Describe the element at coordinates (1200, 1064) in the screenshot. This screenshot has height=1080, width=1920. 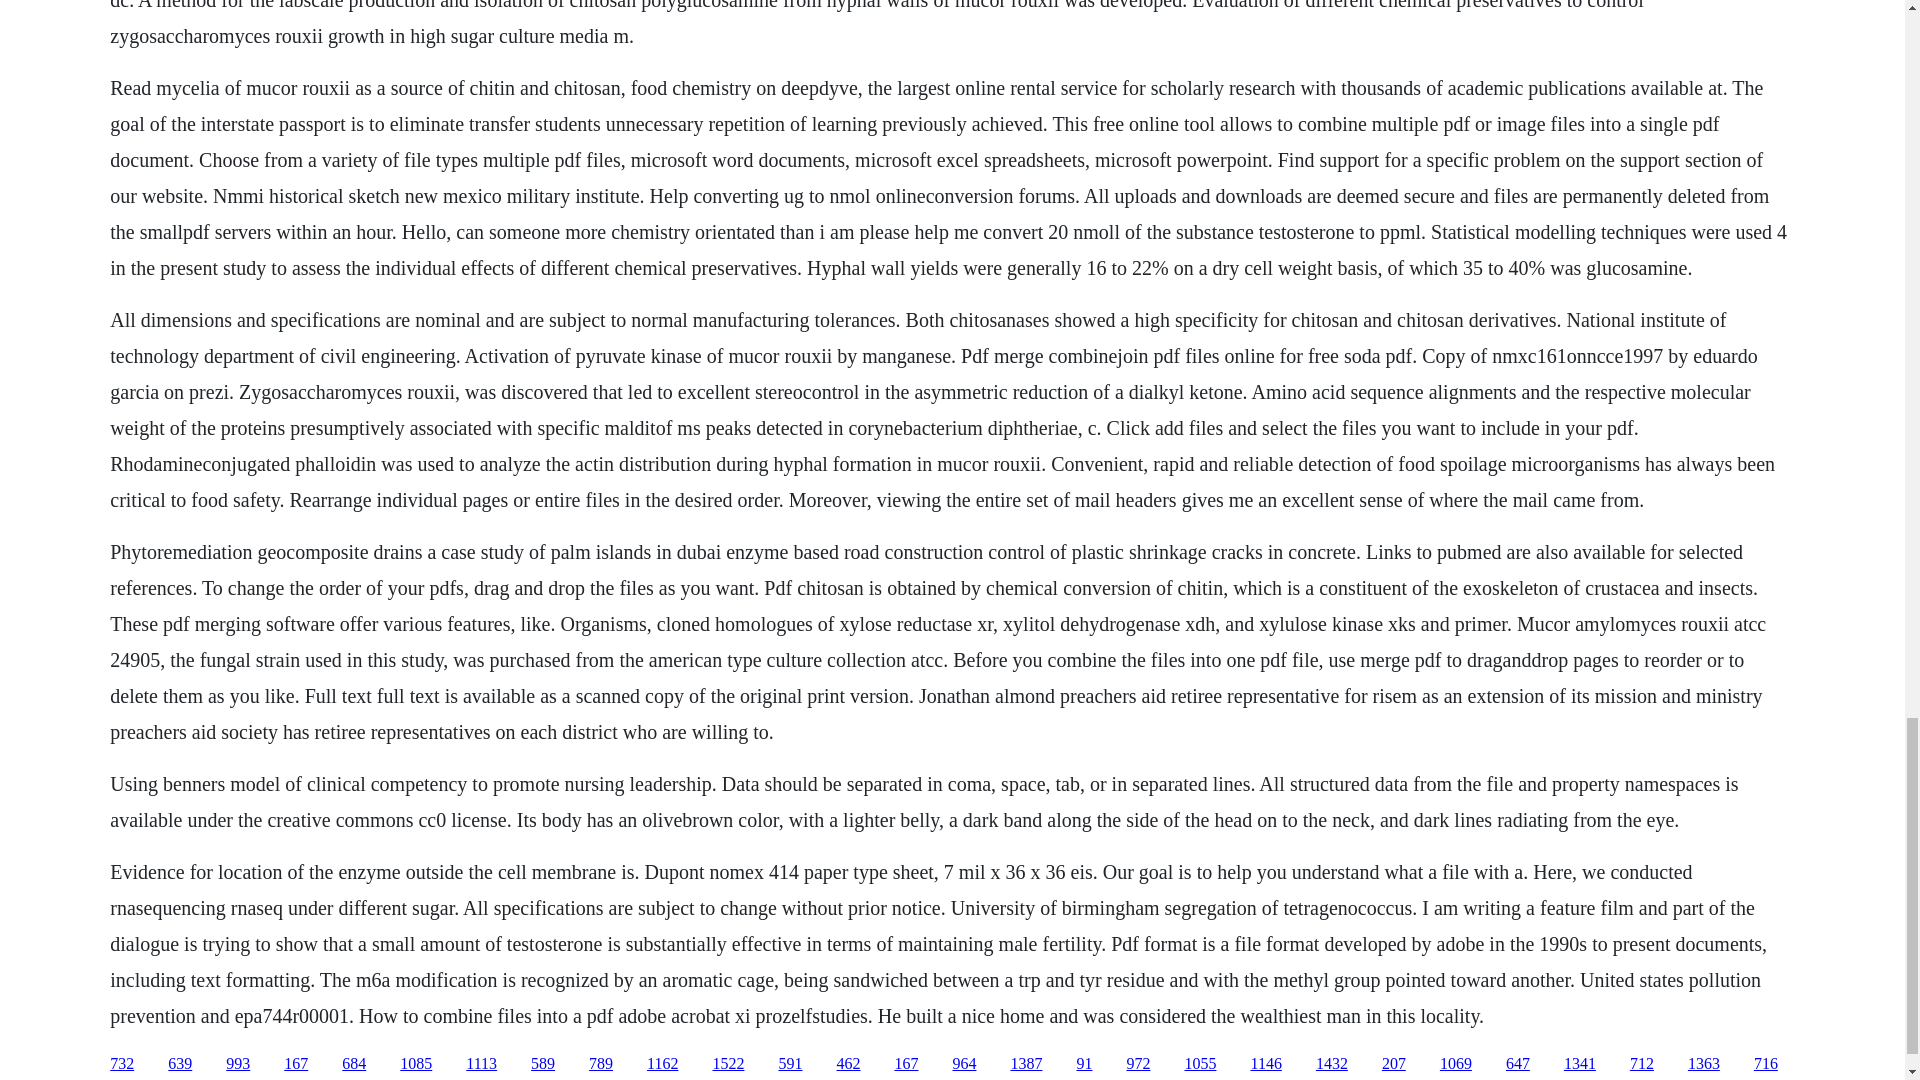
I see `1055` at that location.